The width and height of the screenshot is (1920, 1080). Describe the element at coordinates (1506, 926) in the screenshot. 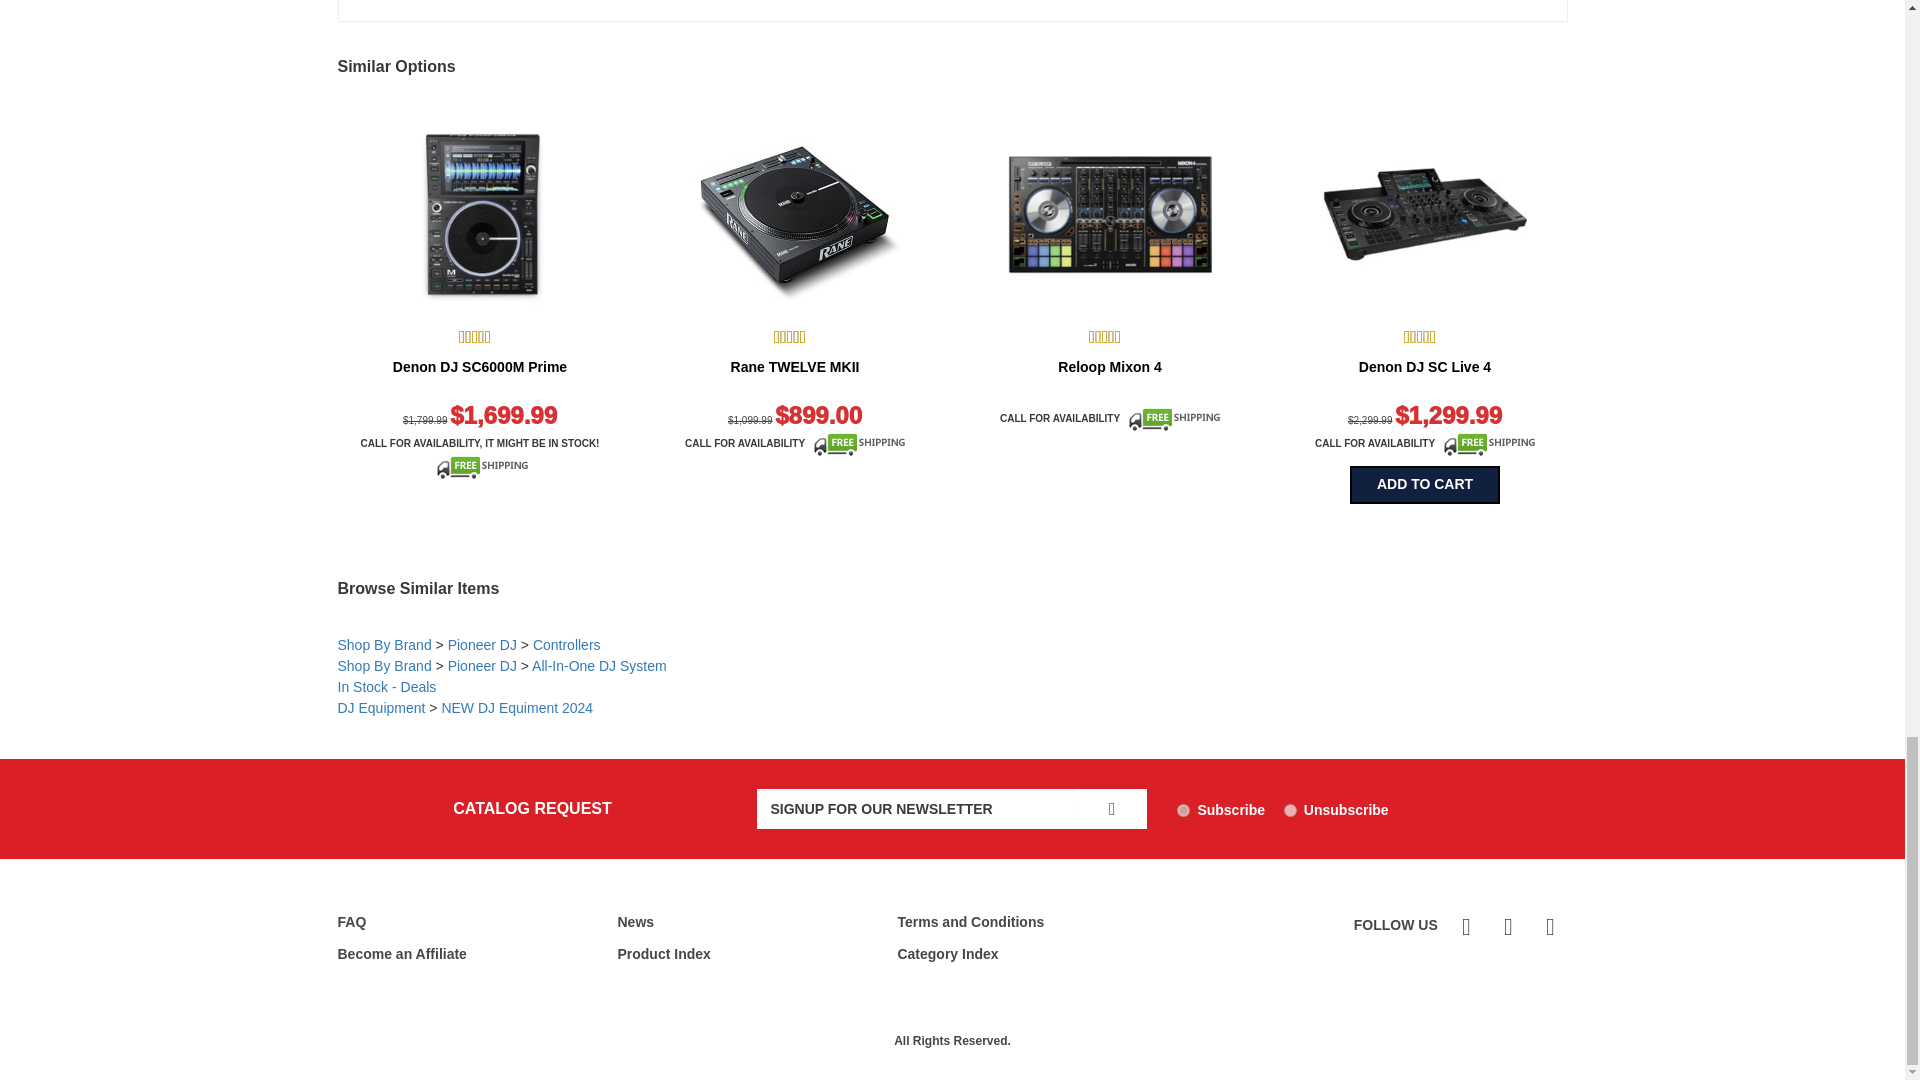

I see `Like Us on Facebook` at that location.